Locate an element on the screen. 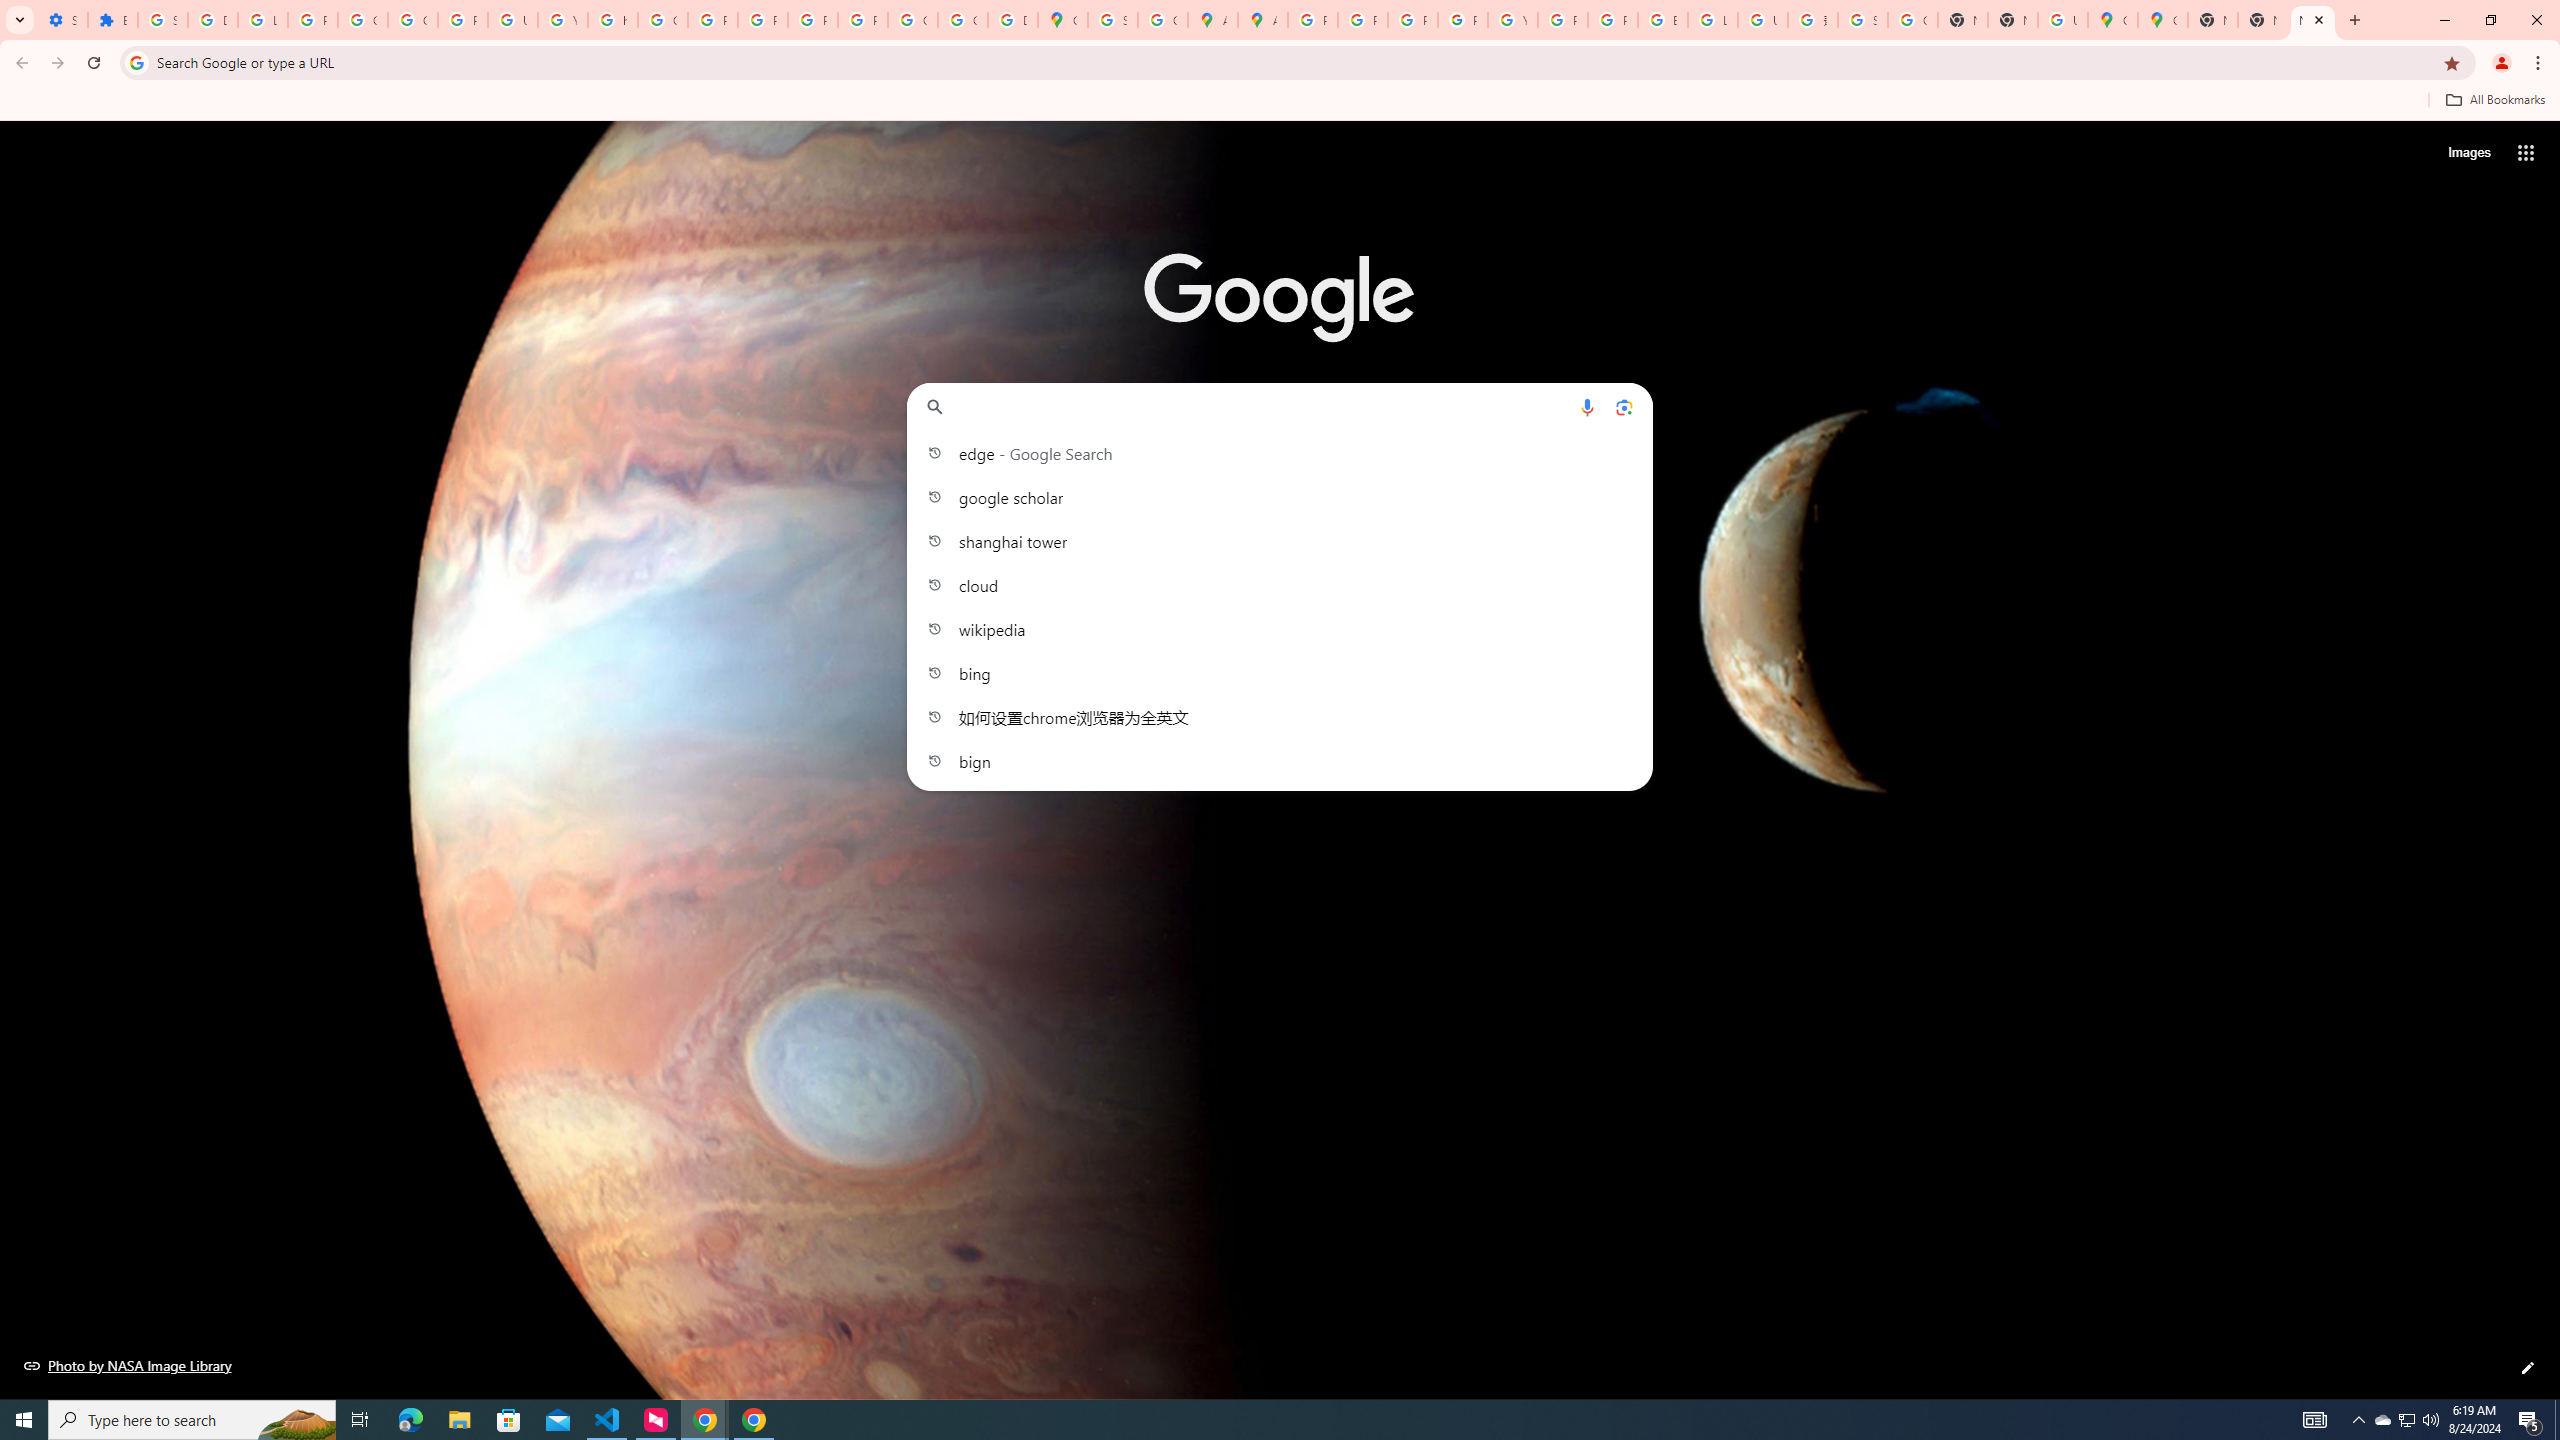  Google Maps is located at coordinates (1064, 20).